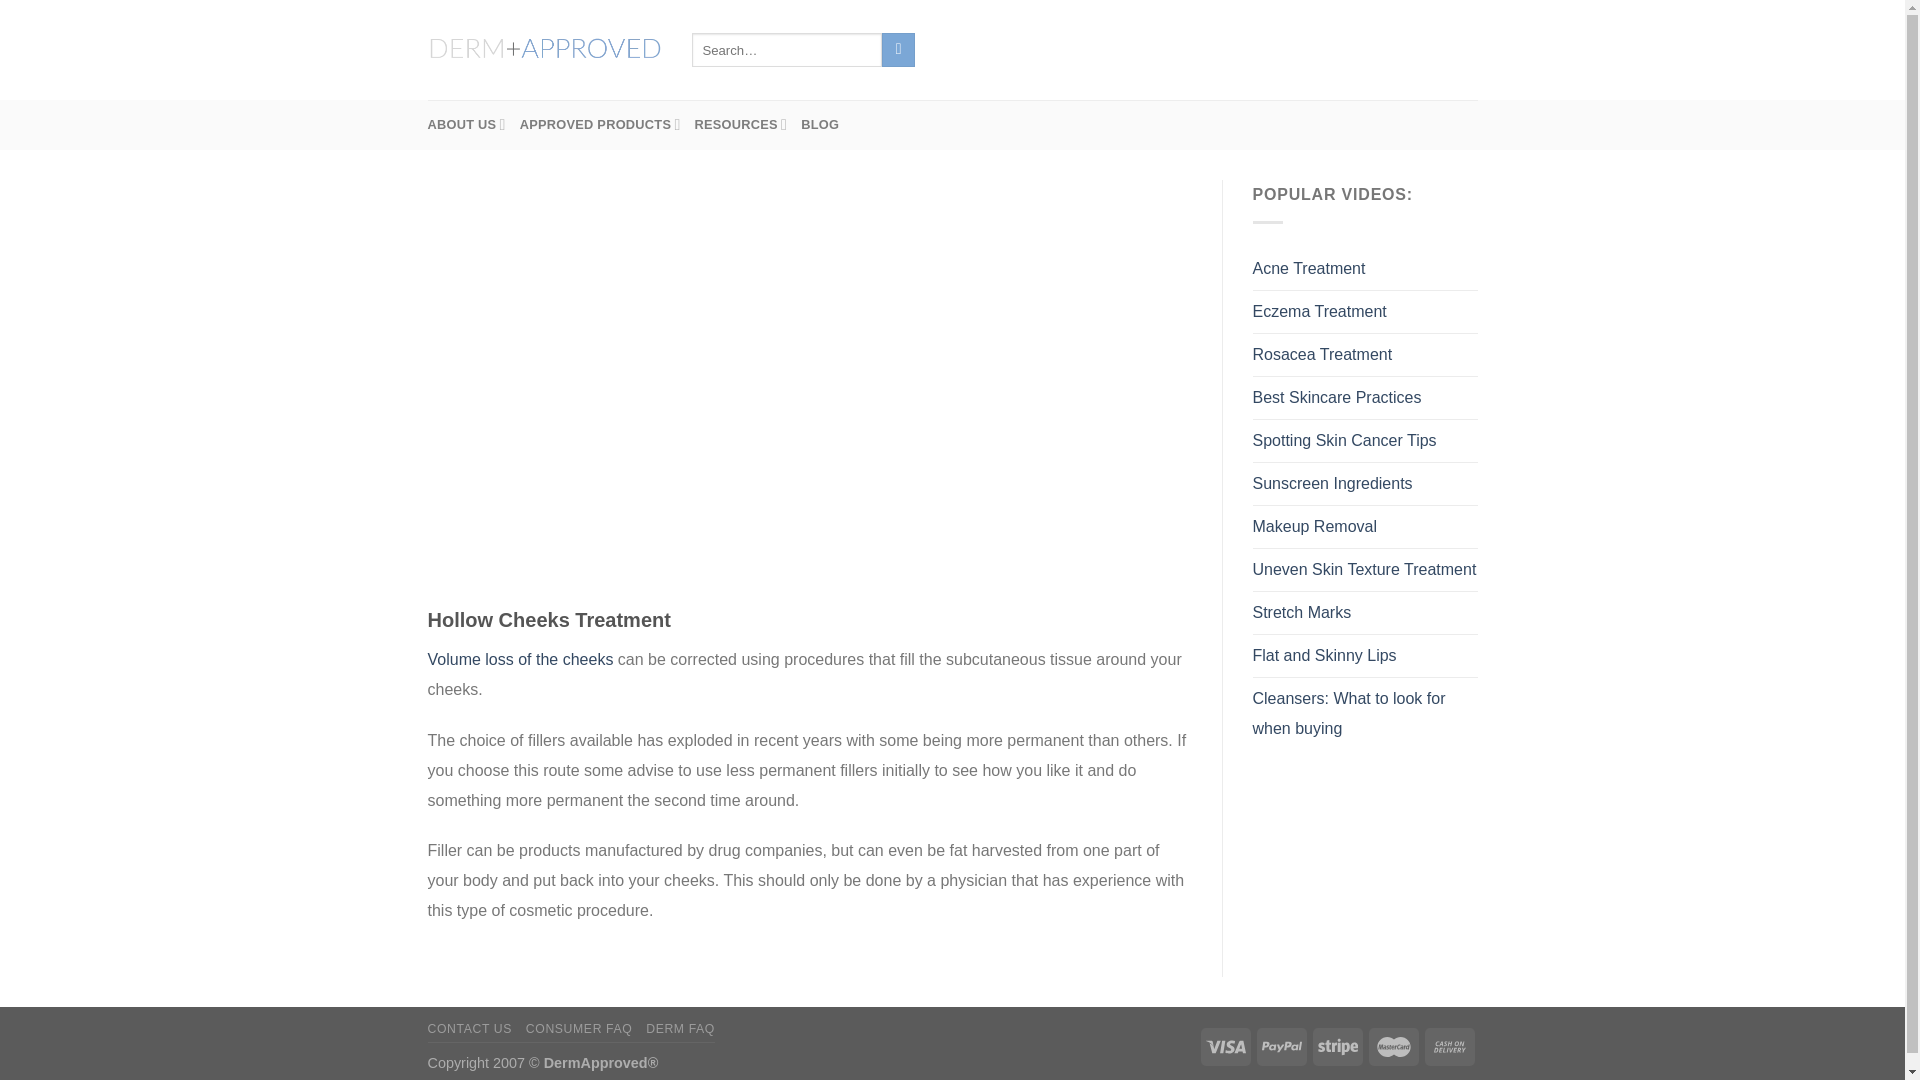  I want to click on Derm Approved - Skin Care Derm Approved, so click(545, 50).